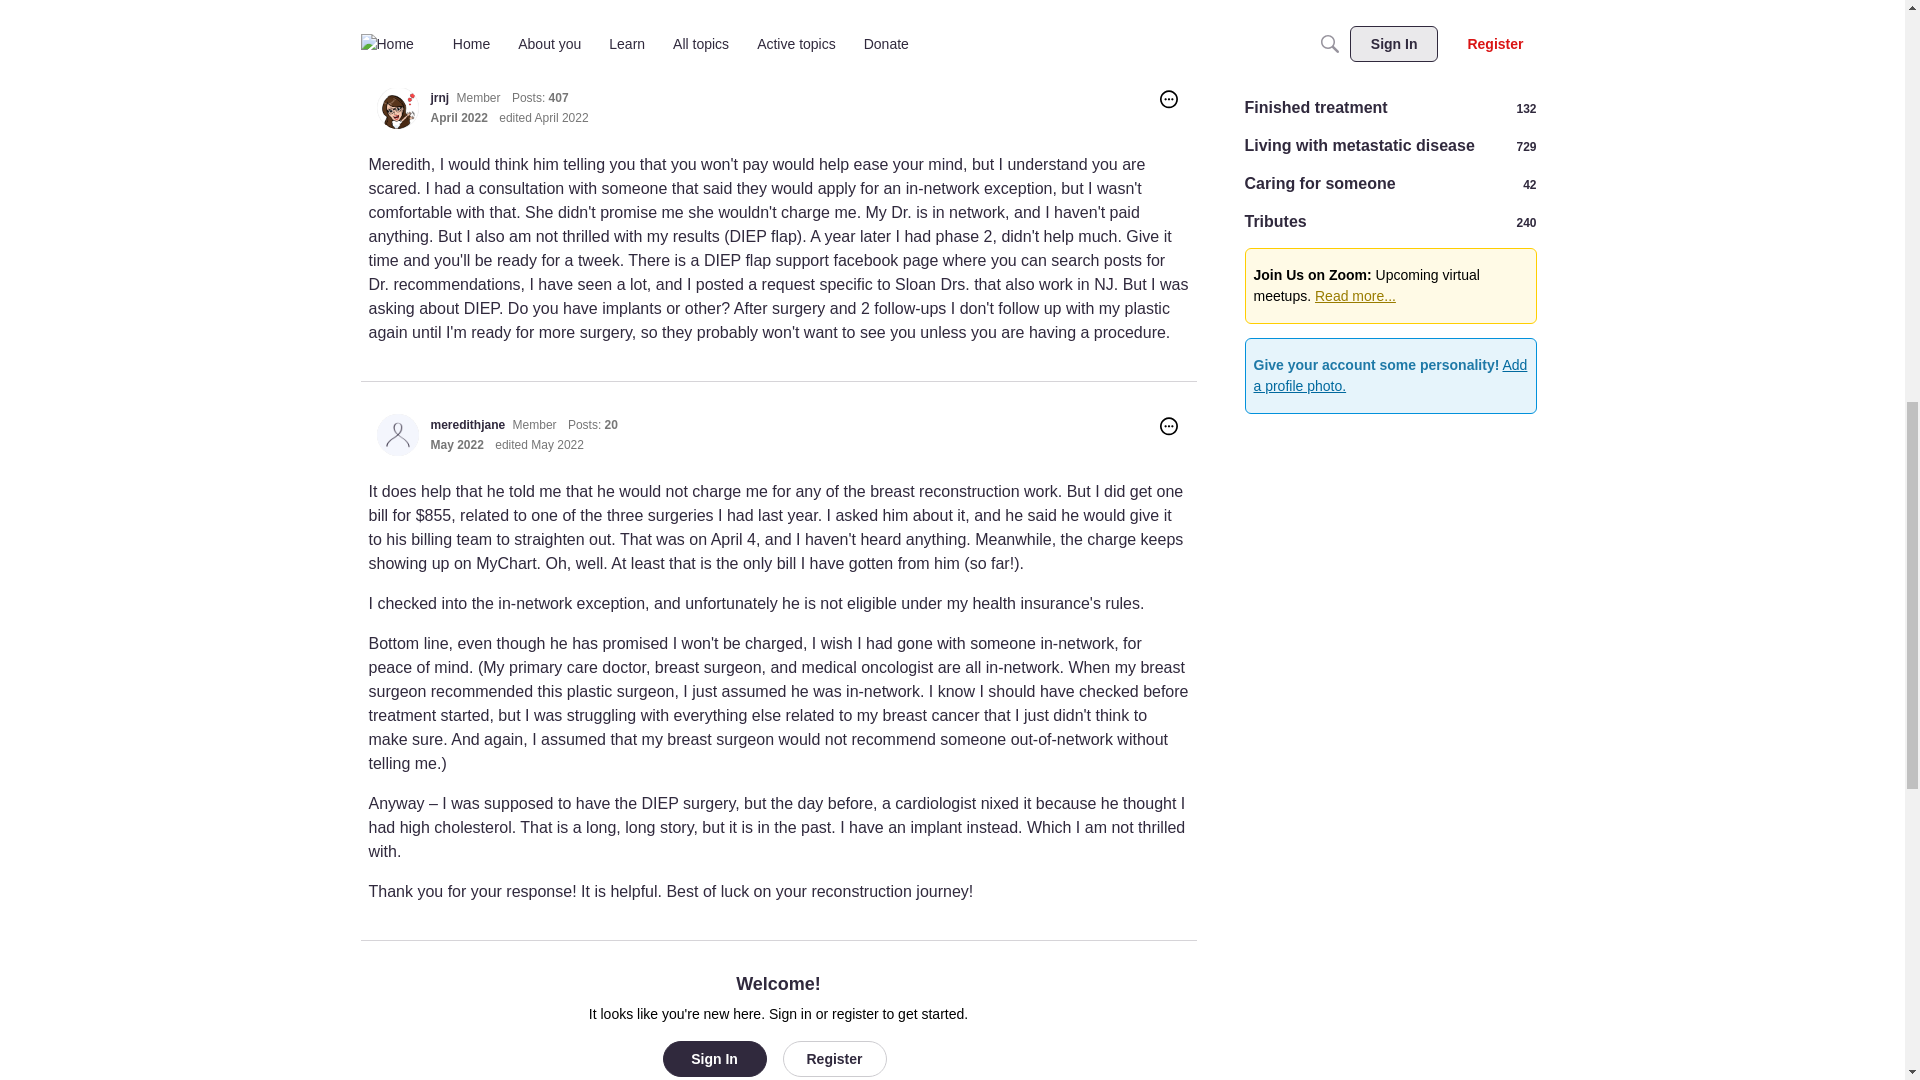 The width and height of the screenshot is (1920, 1080). I want to click on Sign In, so click(714, 1058).